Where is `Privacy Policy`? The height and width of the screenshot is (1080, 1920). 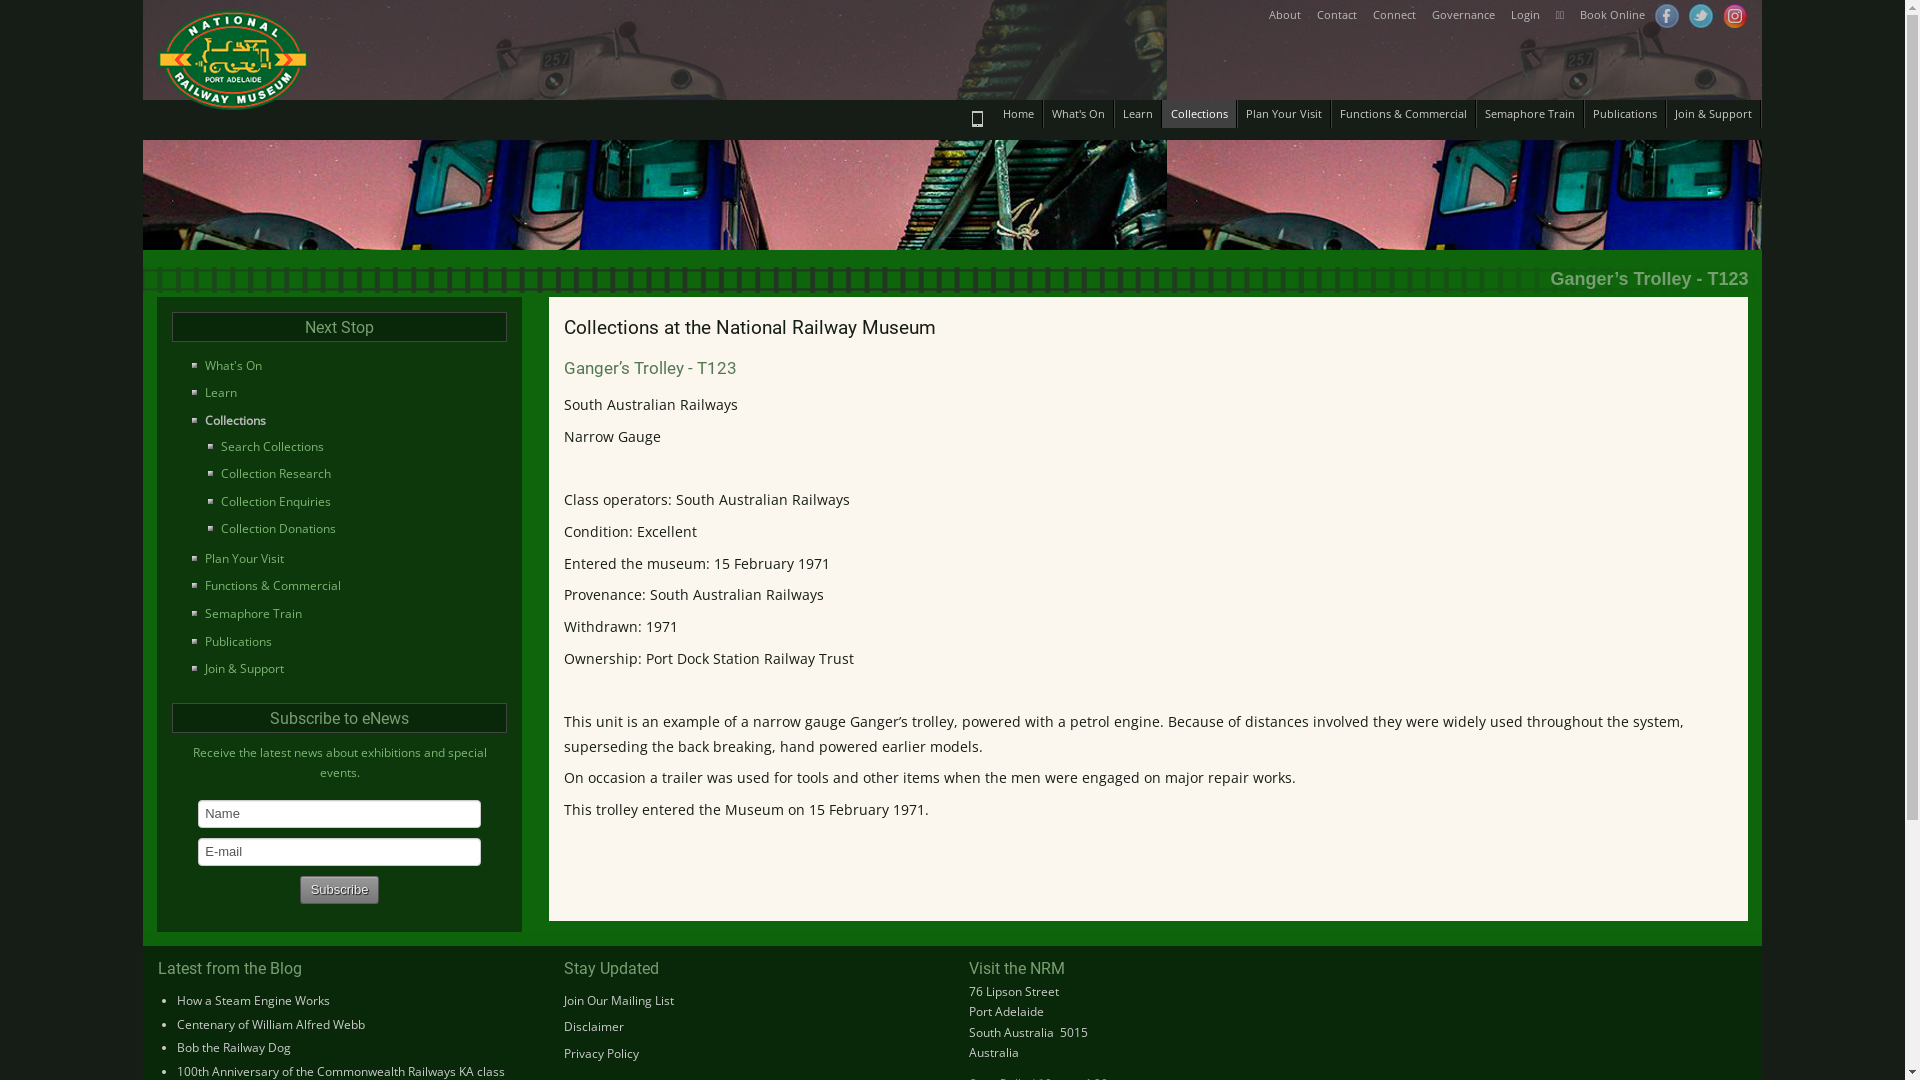
Privacy Policy is located at coordinates (602, 1054).